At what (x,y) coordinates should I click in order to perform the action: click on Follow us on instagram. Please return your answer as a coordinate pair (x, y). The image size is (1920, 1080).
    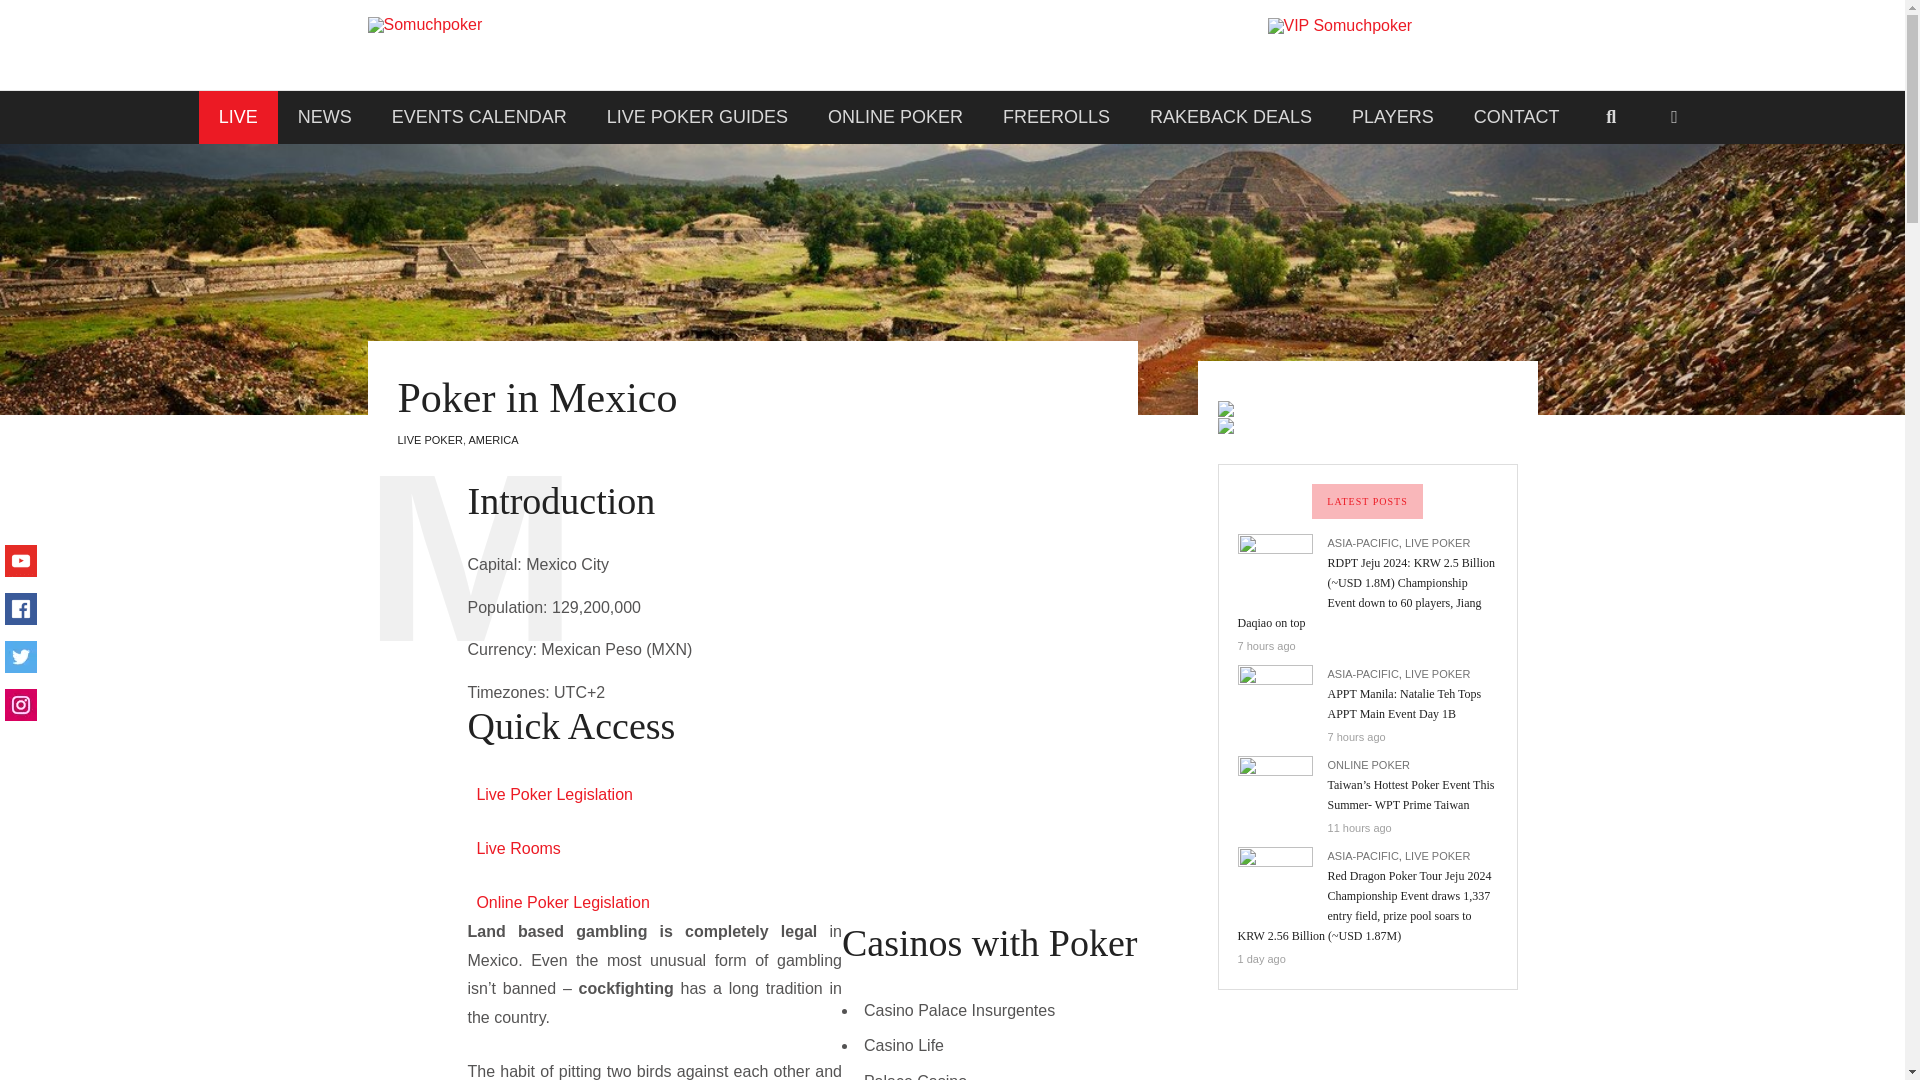
    Looking at the image, I should click on (20, 703).